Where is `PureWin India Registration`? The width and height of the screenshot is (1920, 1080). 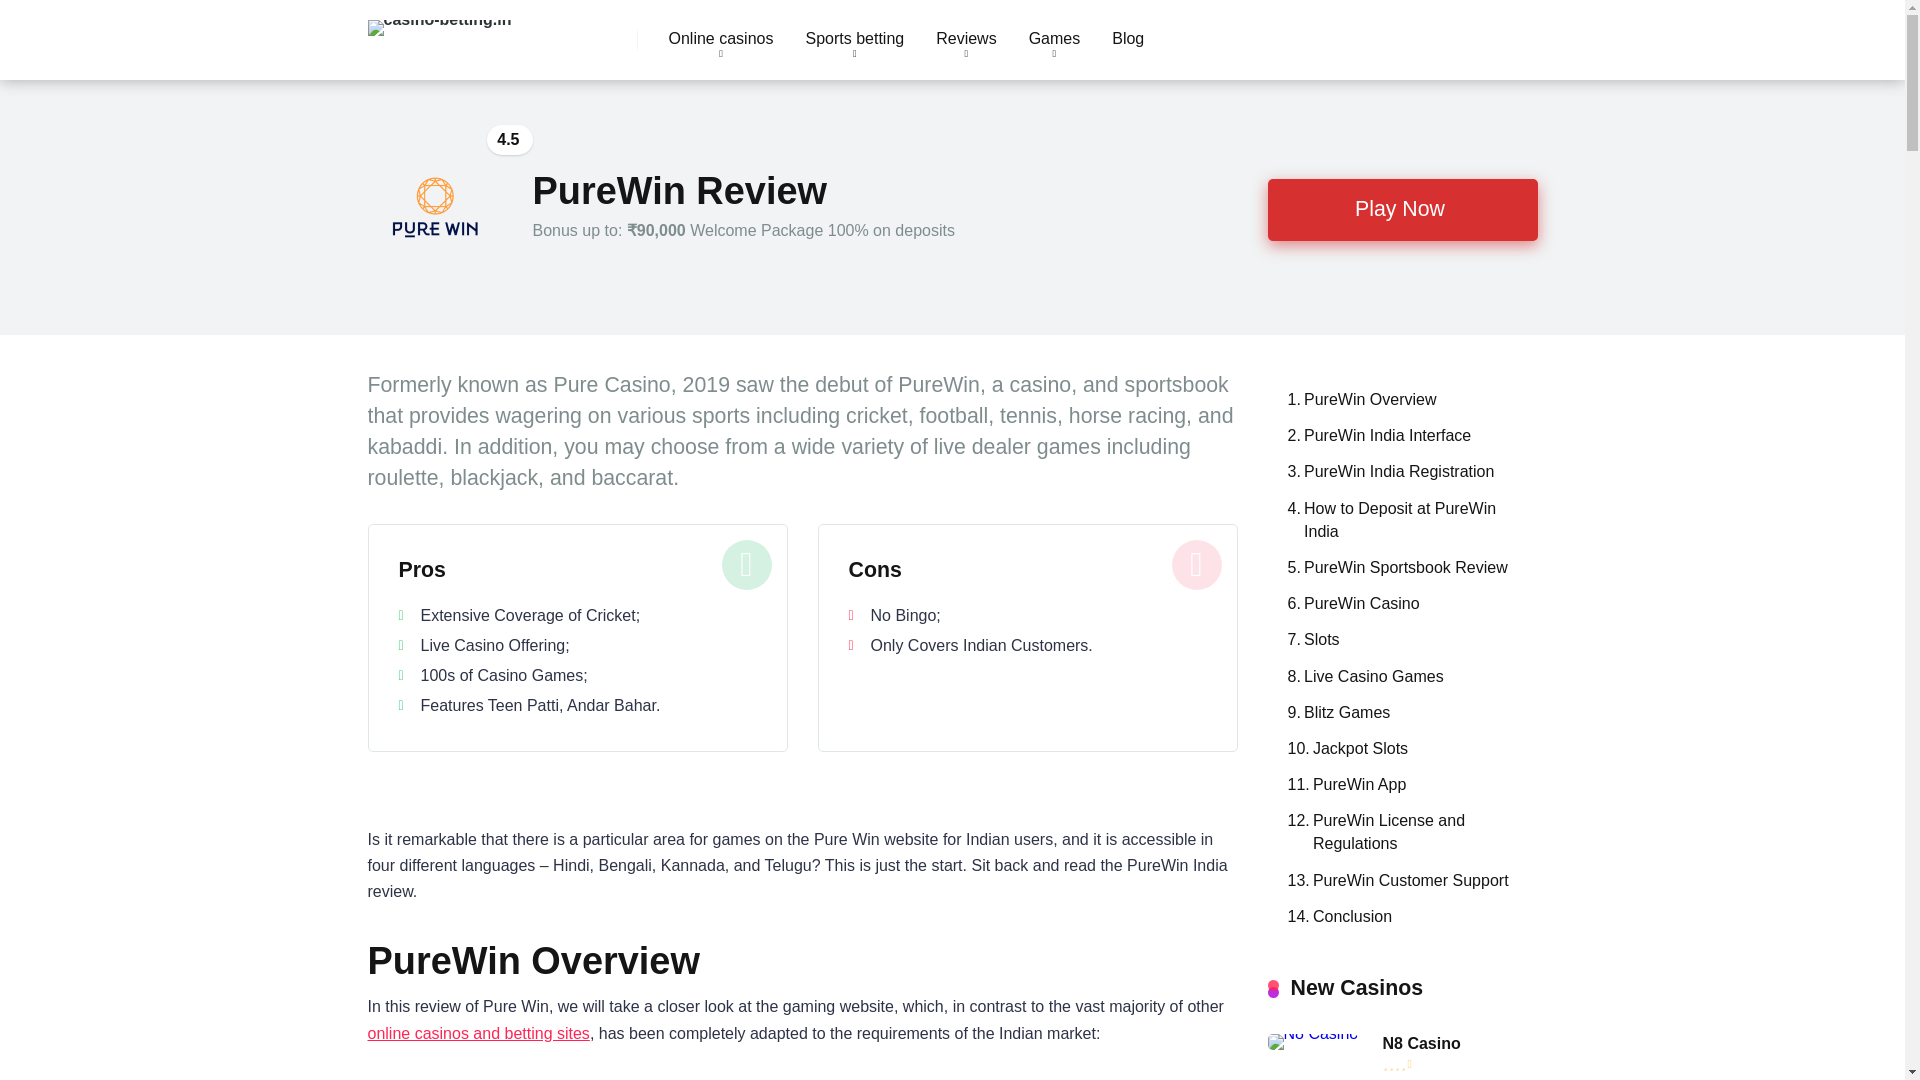
PureWin India Registration is located at coordinates (1386, 470).